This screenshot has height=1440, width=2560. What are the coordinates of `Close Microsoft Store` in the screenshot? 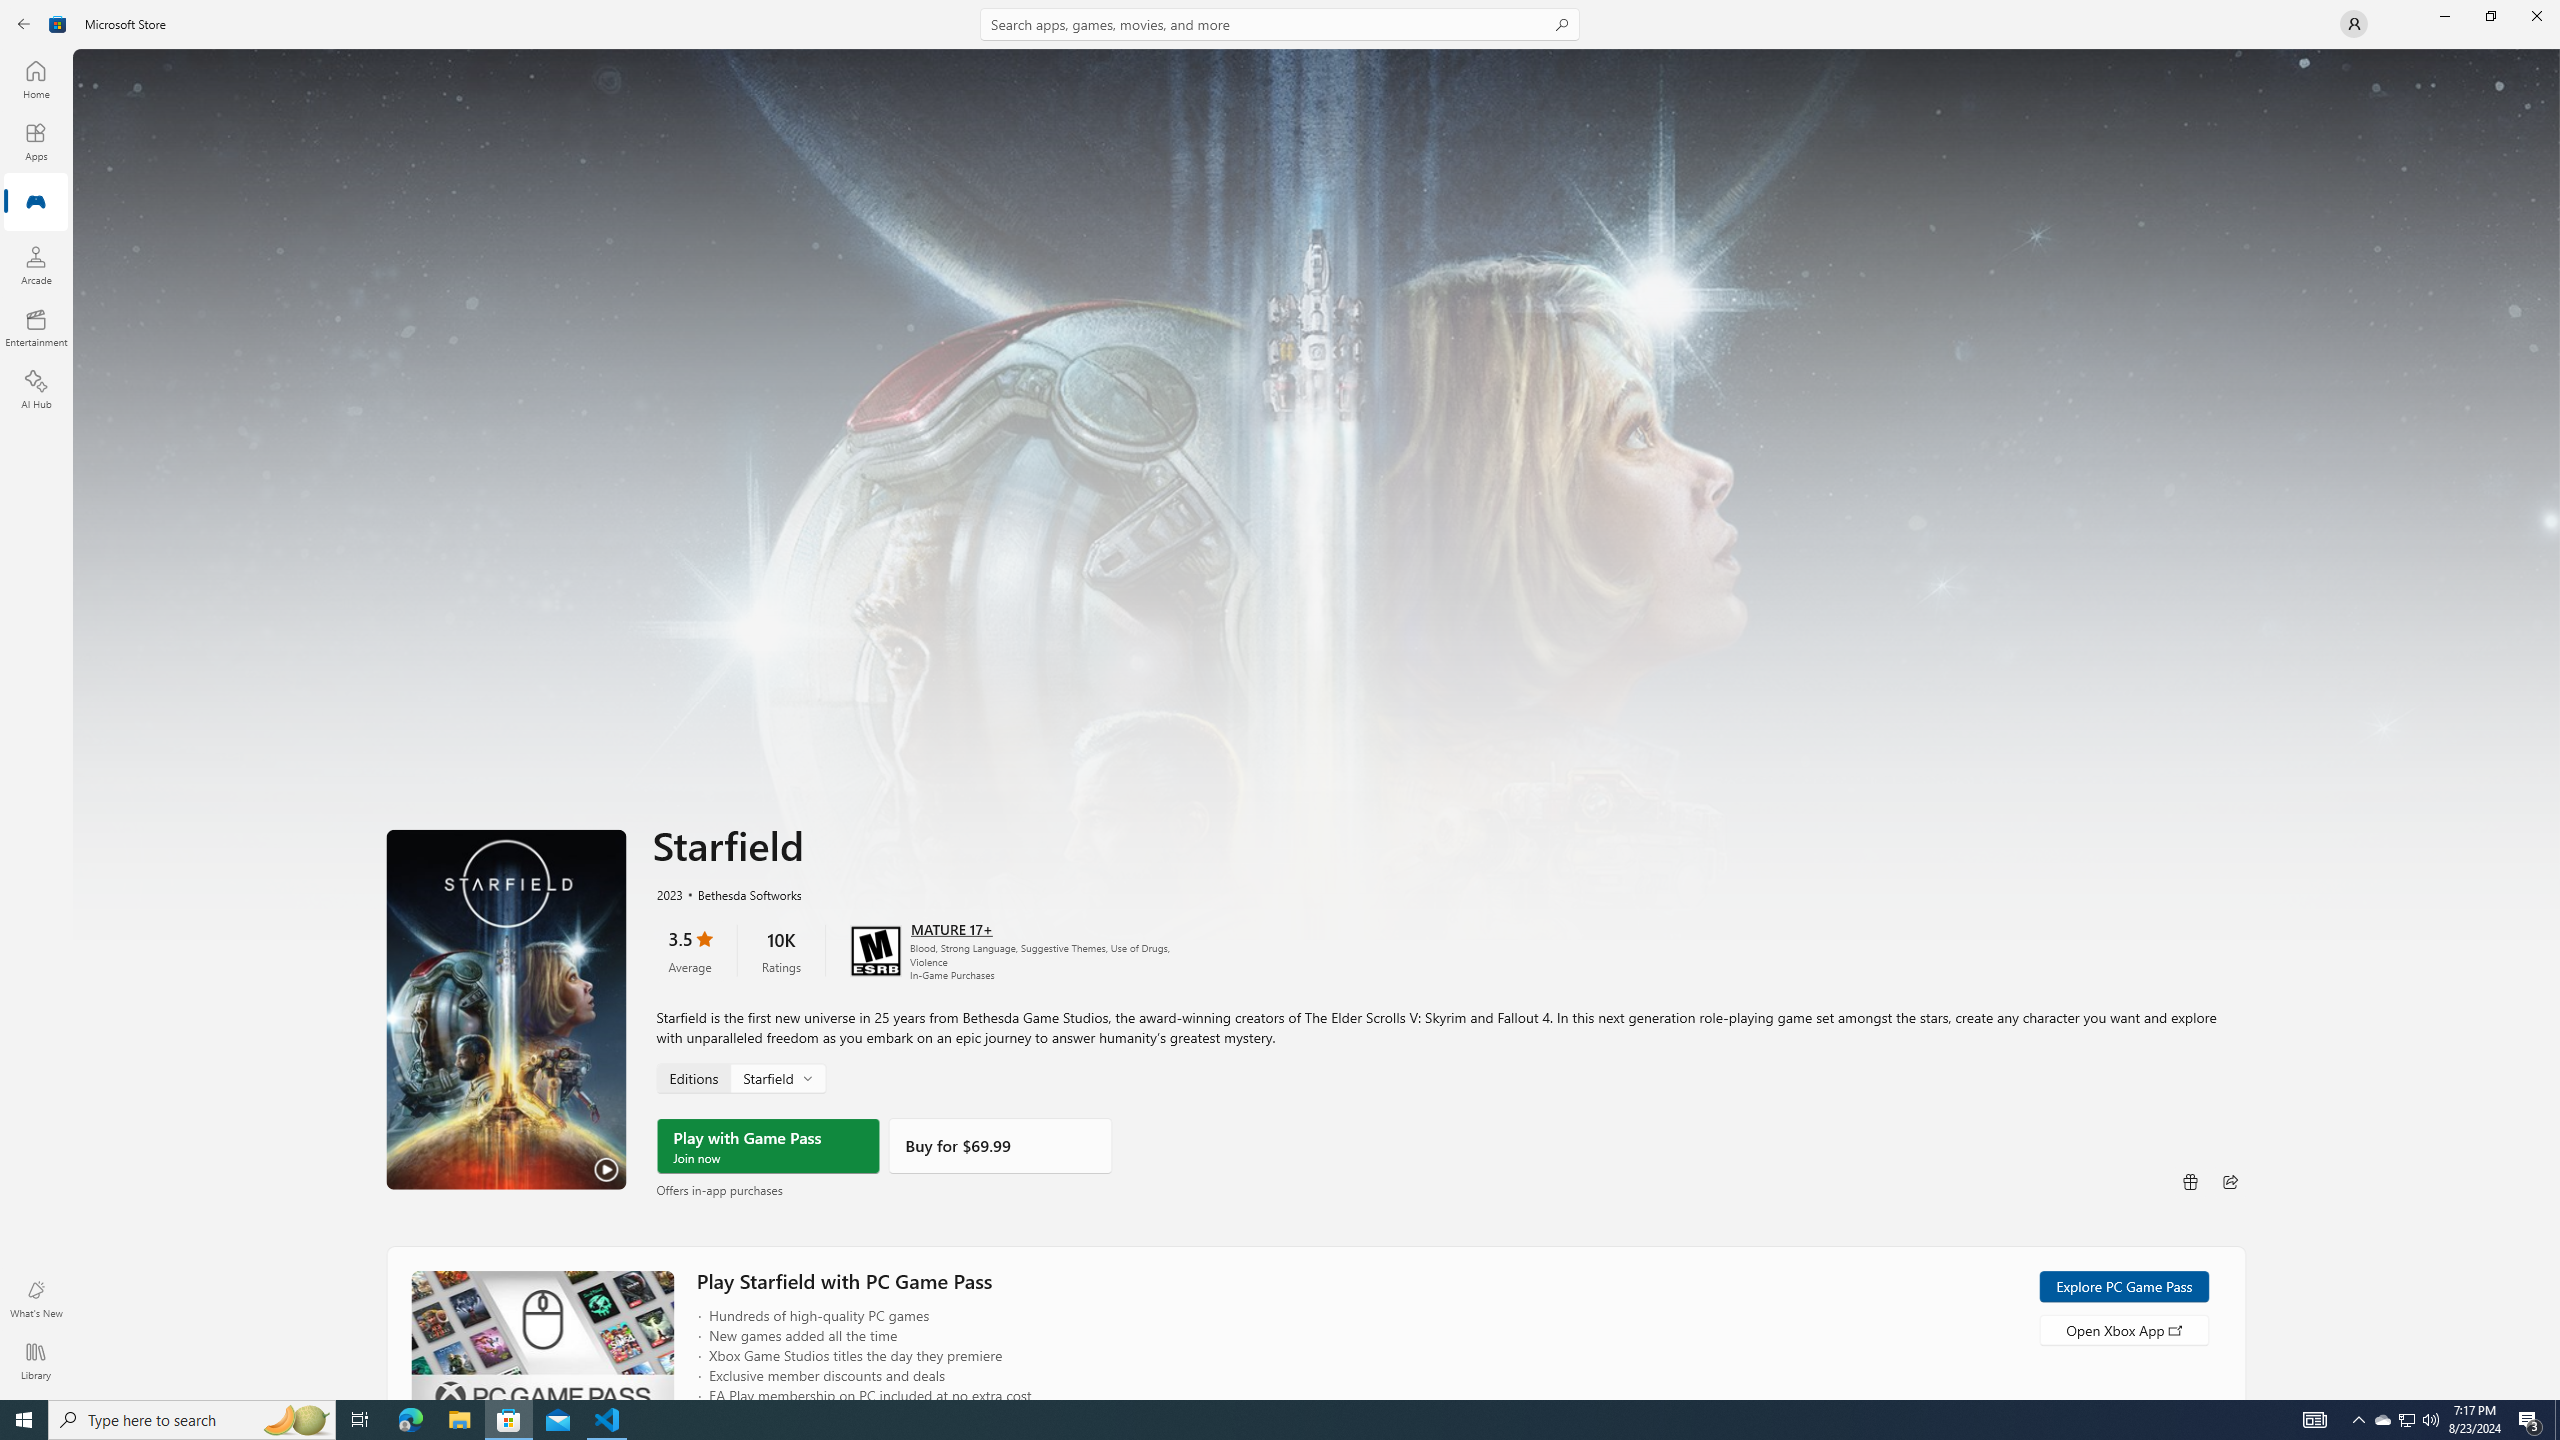 It's located at (2536, 16).